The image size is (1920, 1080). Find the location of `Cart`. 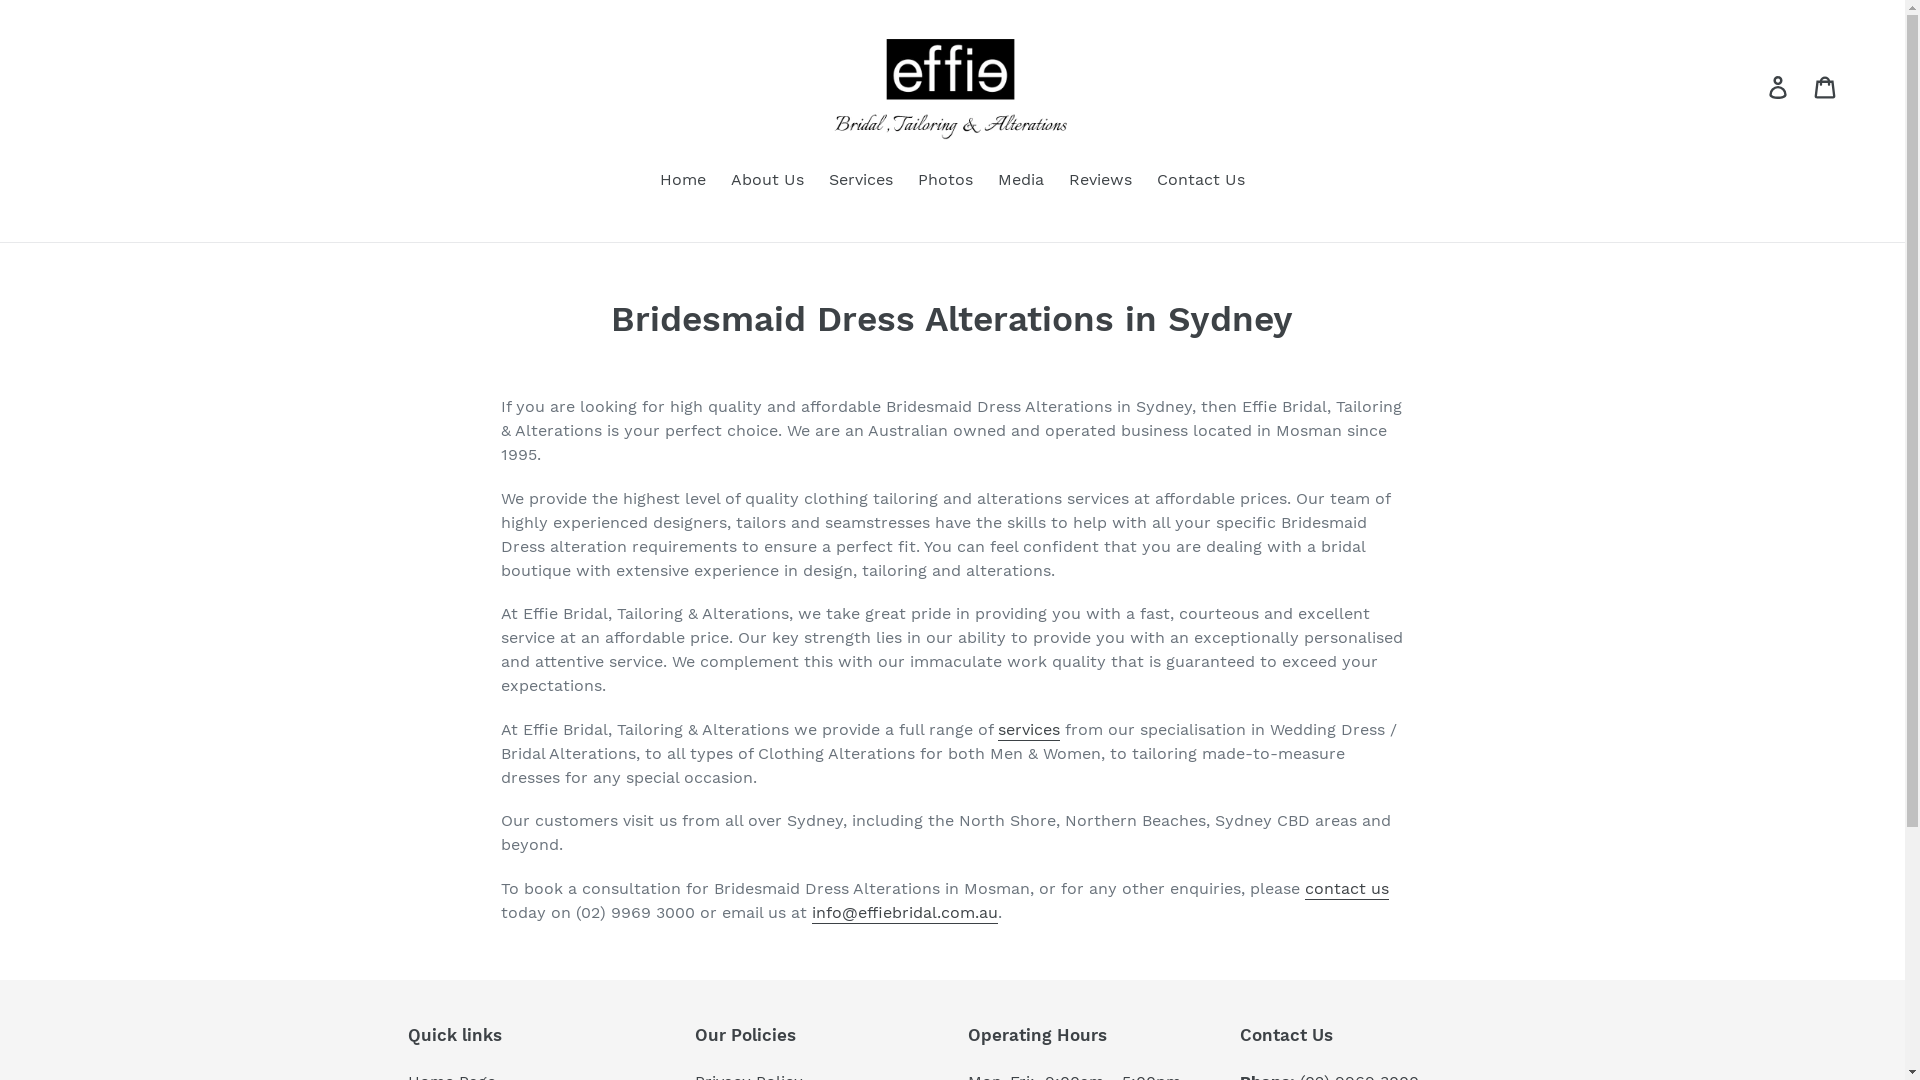

Cart is located at coordinates (1826, 86).